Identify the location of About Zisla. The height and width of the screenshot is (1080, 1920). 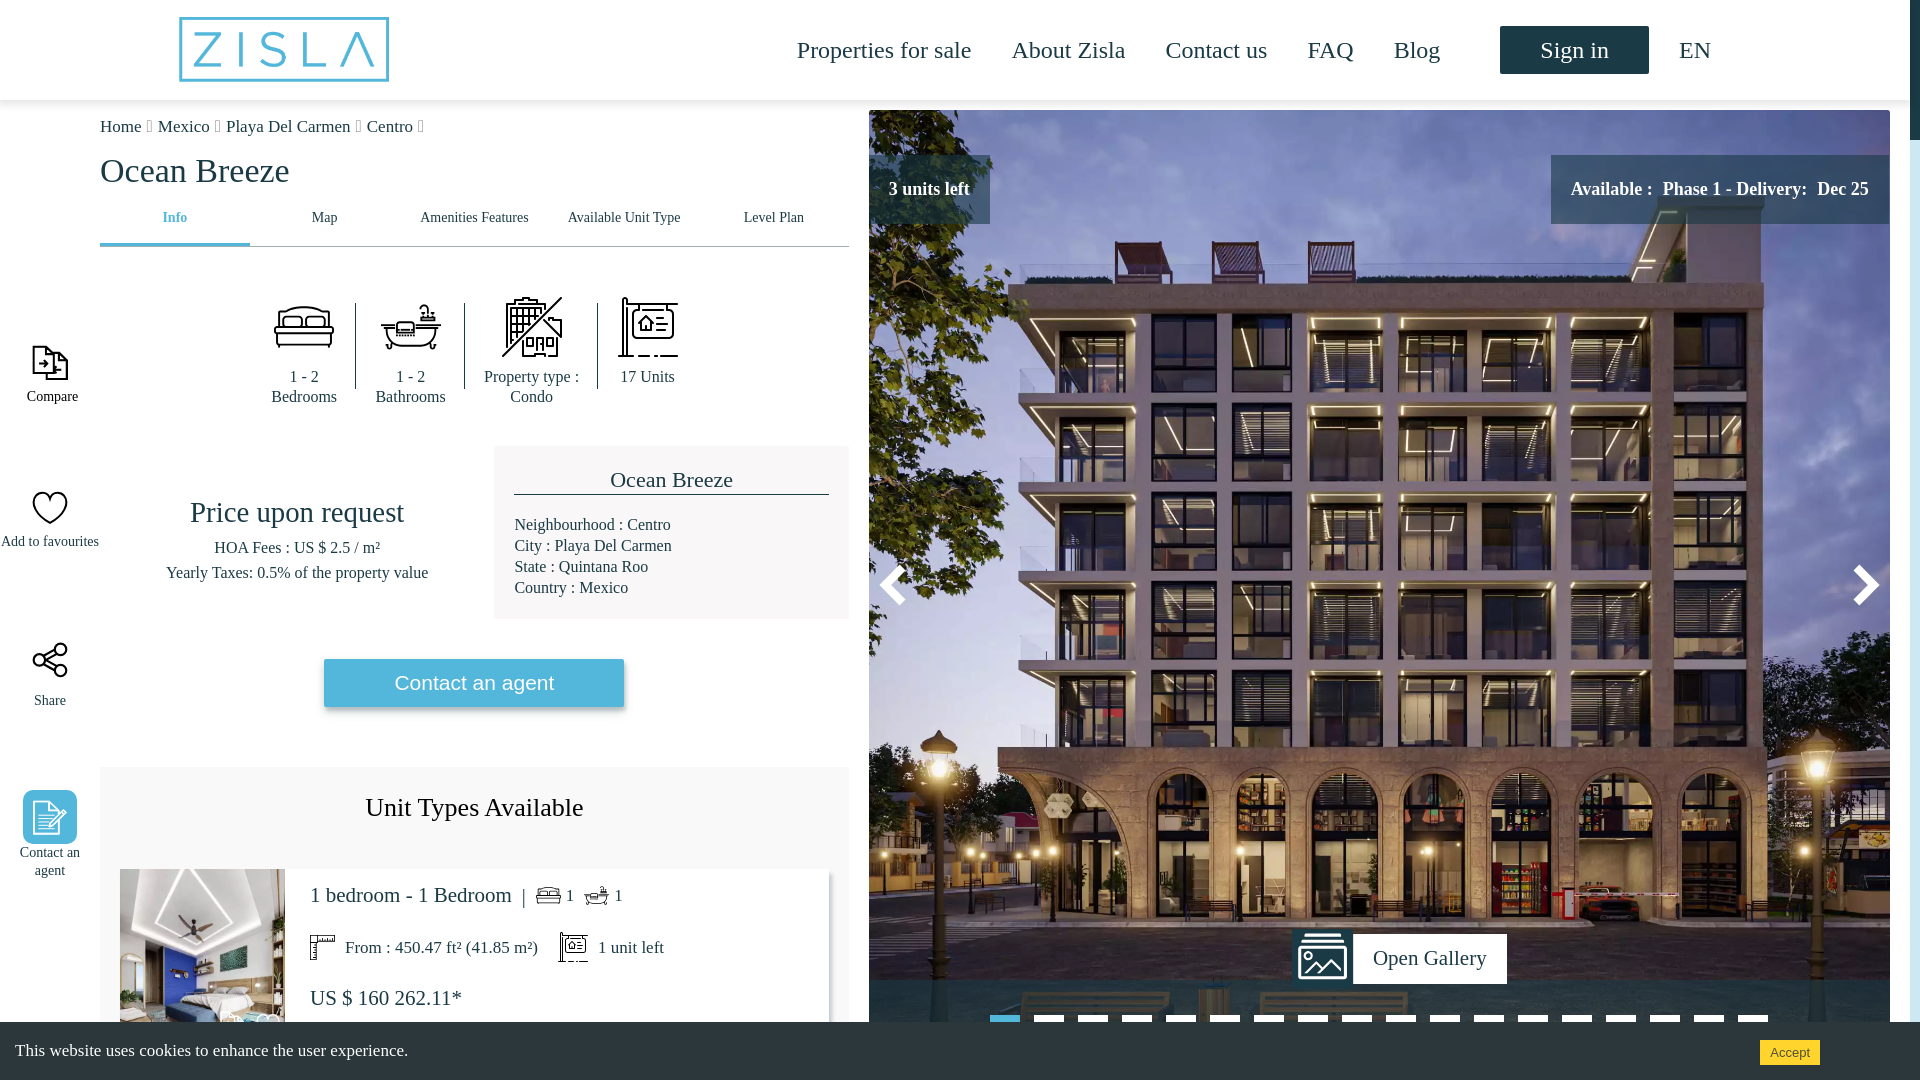
(1068, 50).